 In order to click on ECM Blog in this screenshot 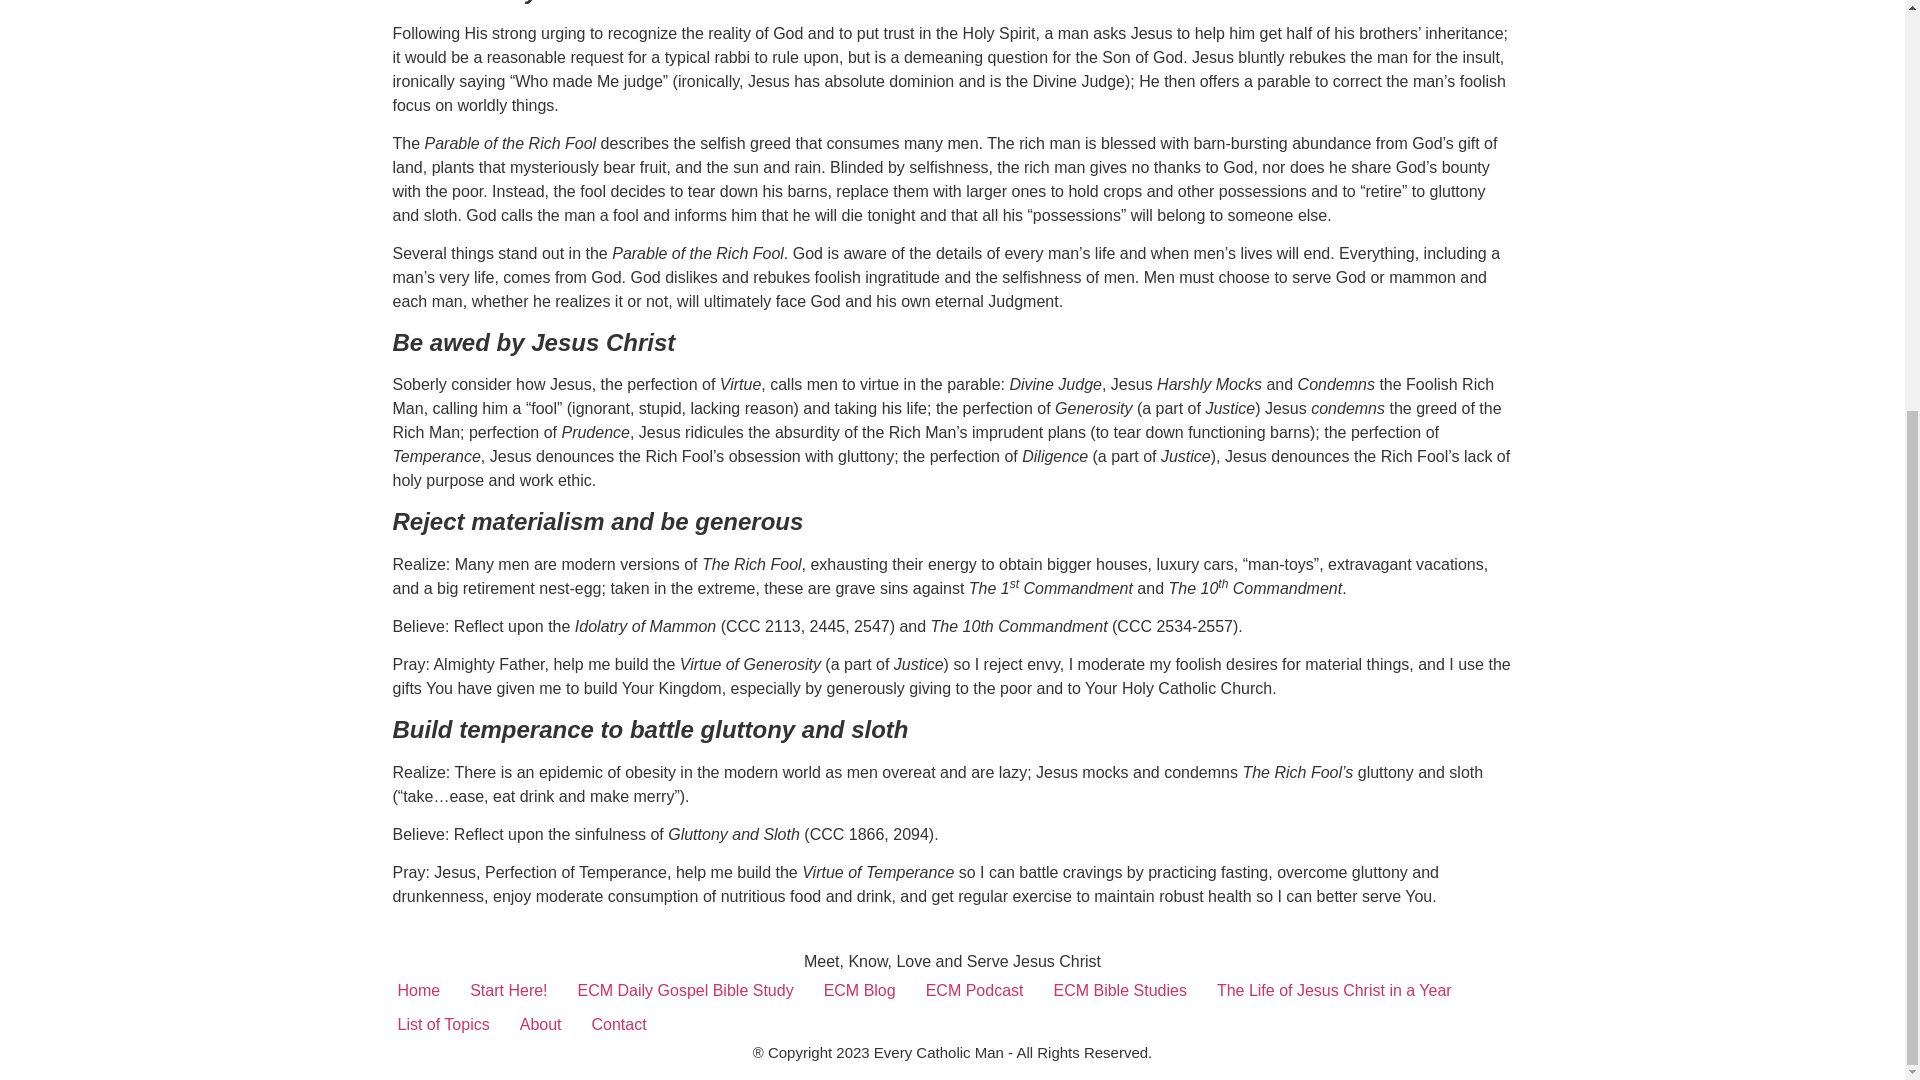, I will do `click(859, 990)`.